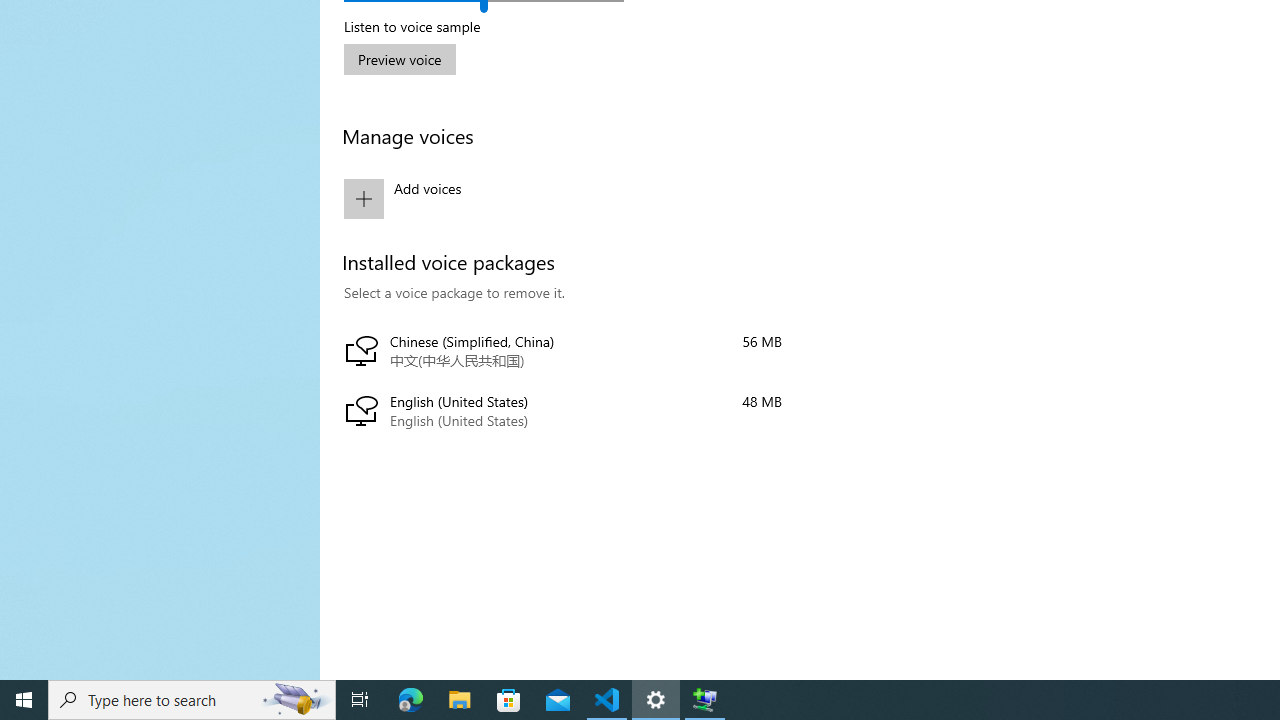 This screenshot has width=1280, height=720. What do you see at coordinates (460, 700) in the screenshot?
I see `File Explorer` at bounding box center [460, 700].